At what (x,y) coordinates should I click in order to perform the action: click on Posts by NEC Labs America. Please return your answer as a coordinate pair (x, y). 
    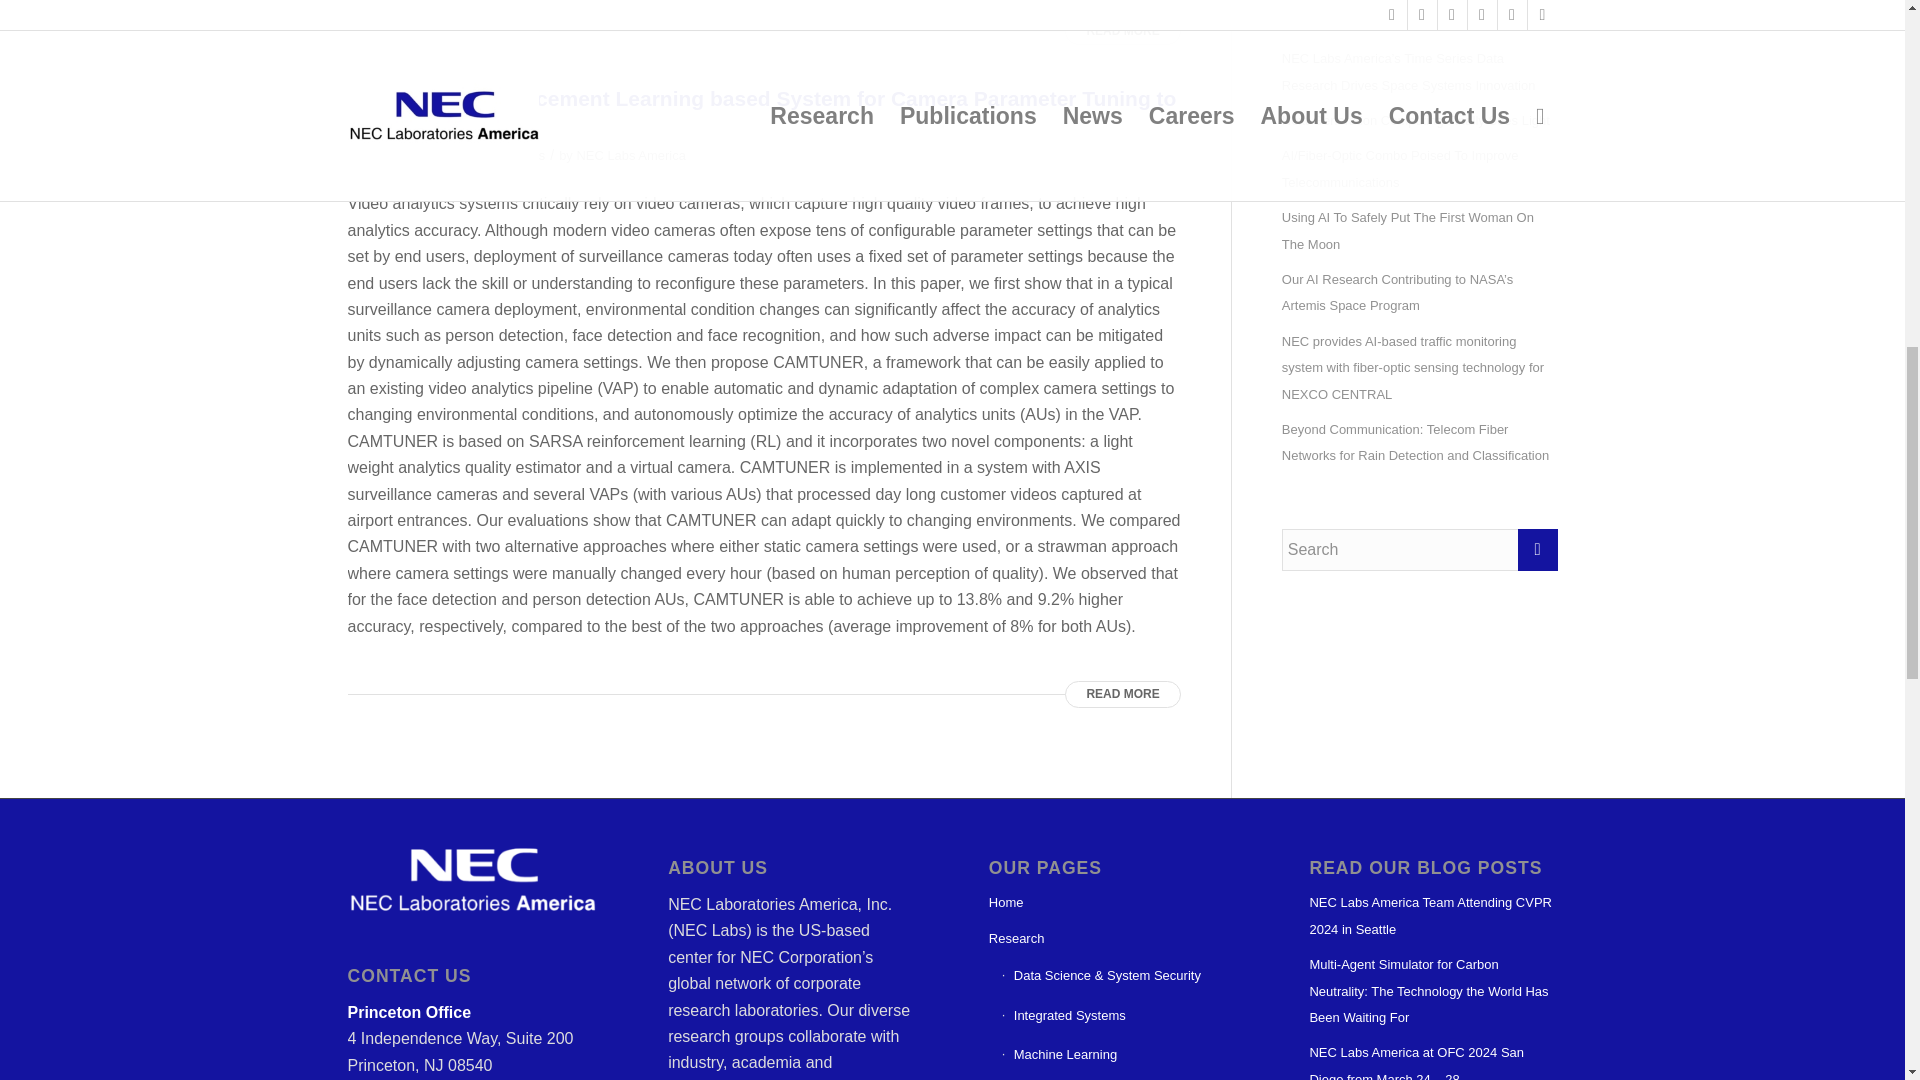
    Looking at the image, I should click on (630, 155).